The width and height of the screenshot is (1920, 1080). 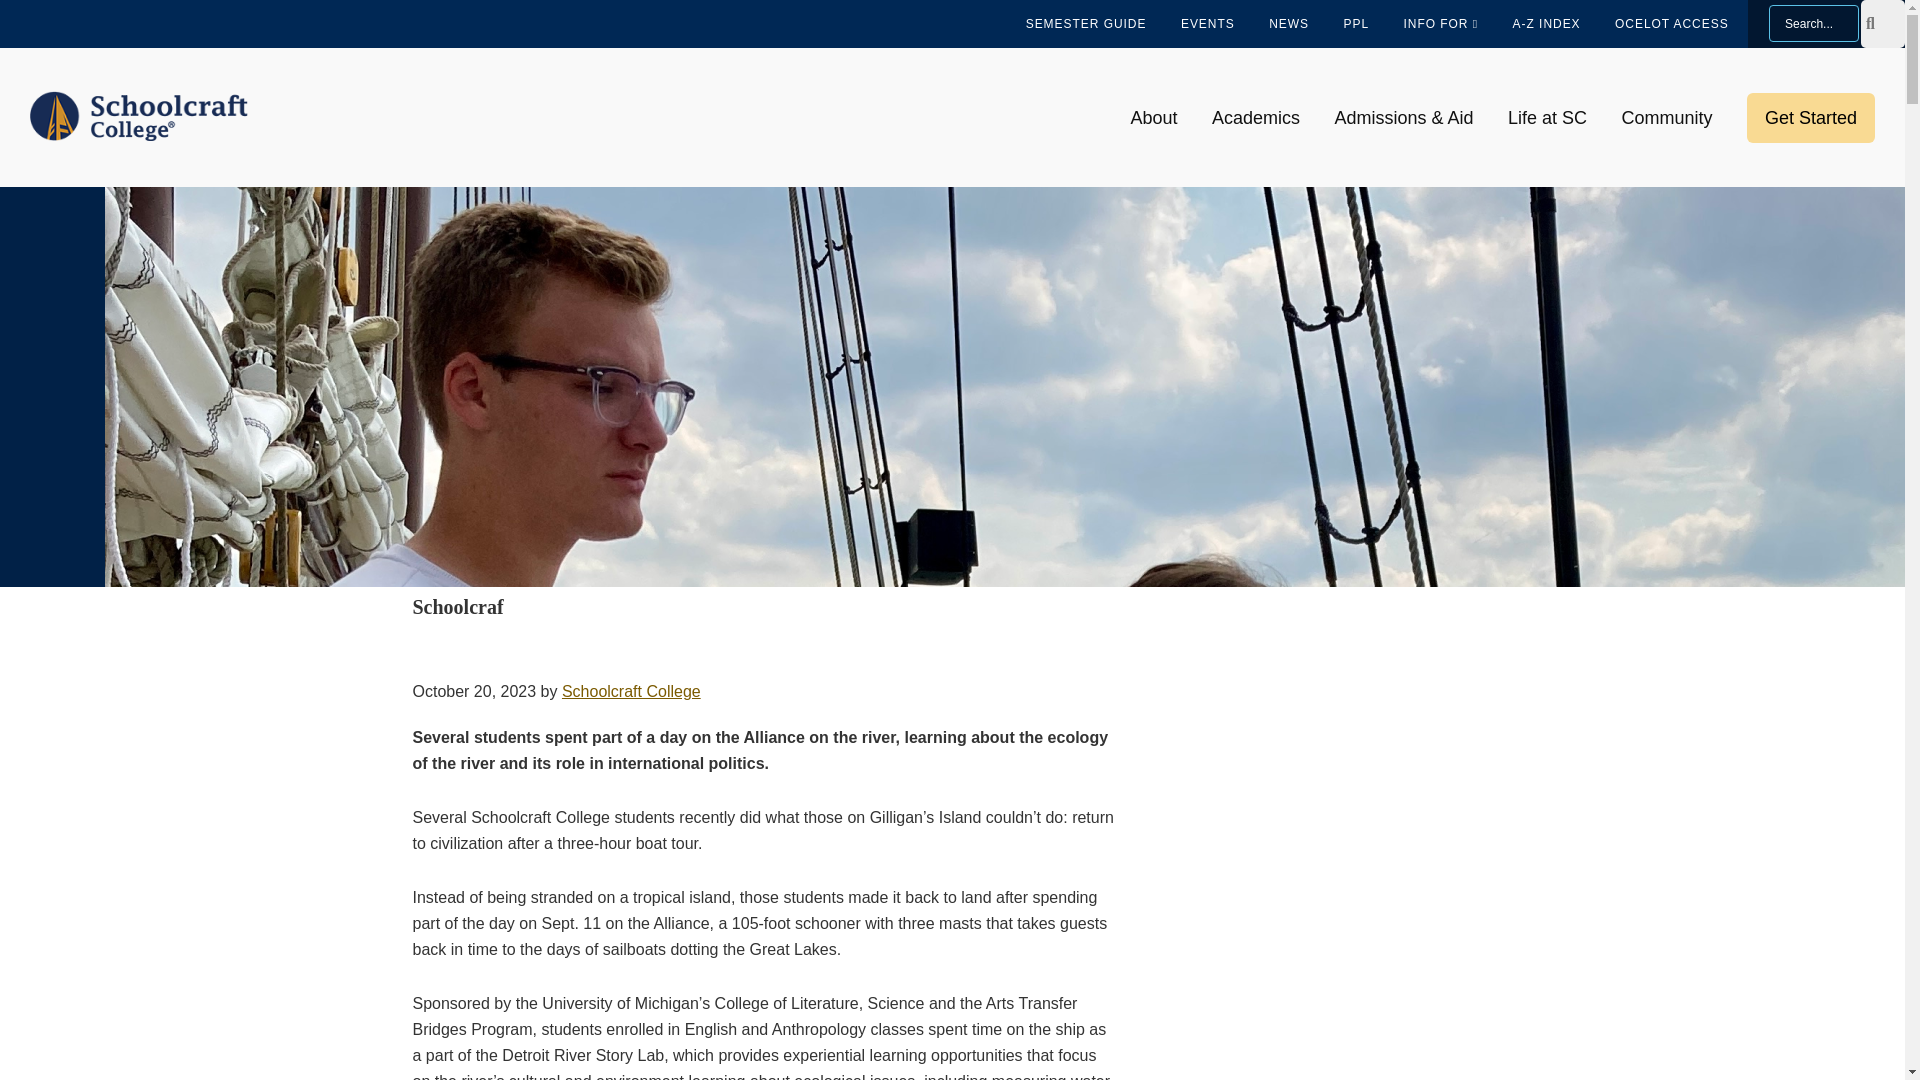 I want to click on A-Z INDEX, so click(x=1546, y=24).